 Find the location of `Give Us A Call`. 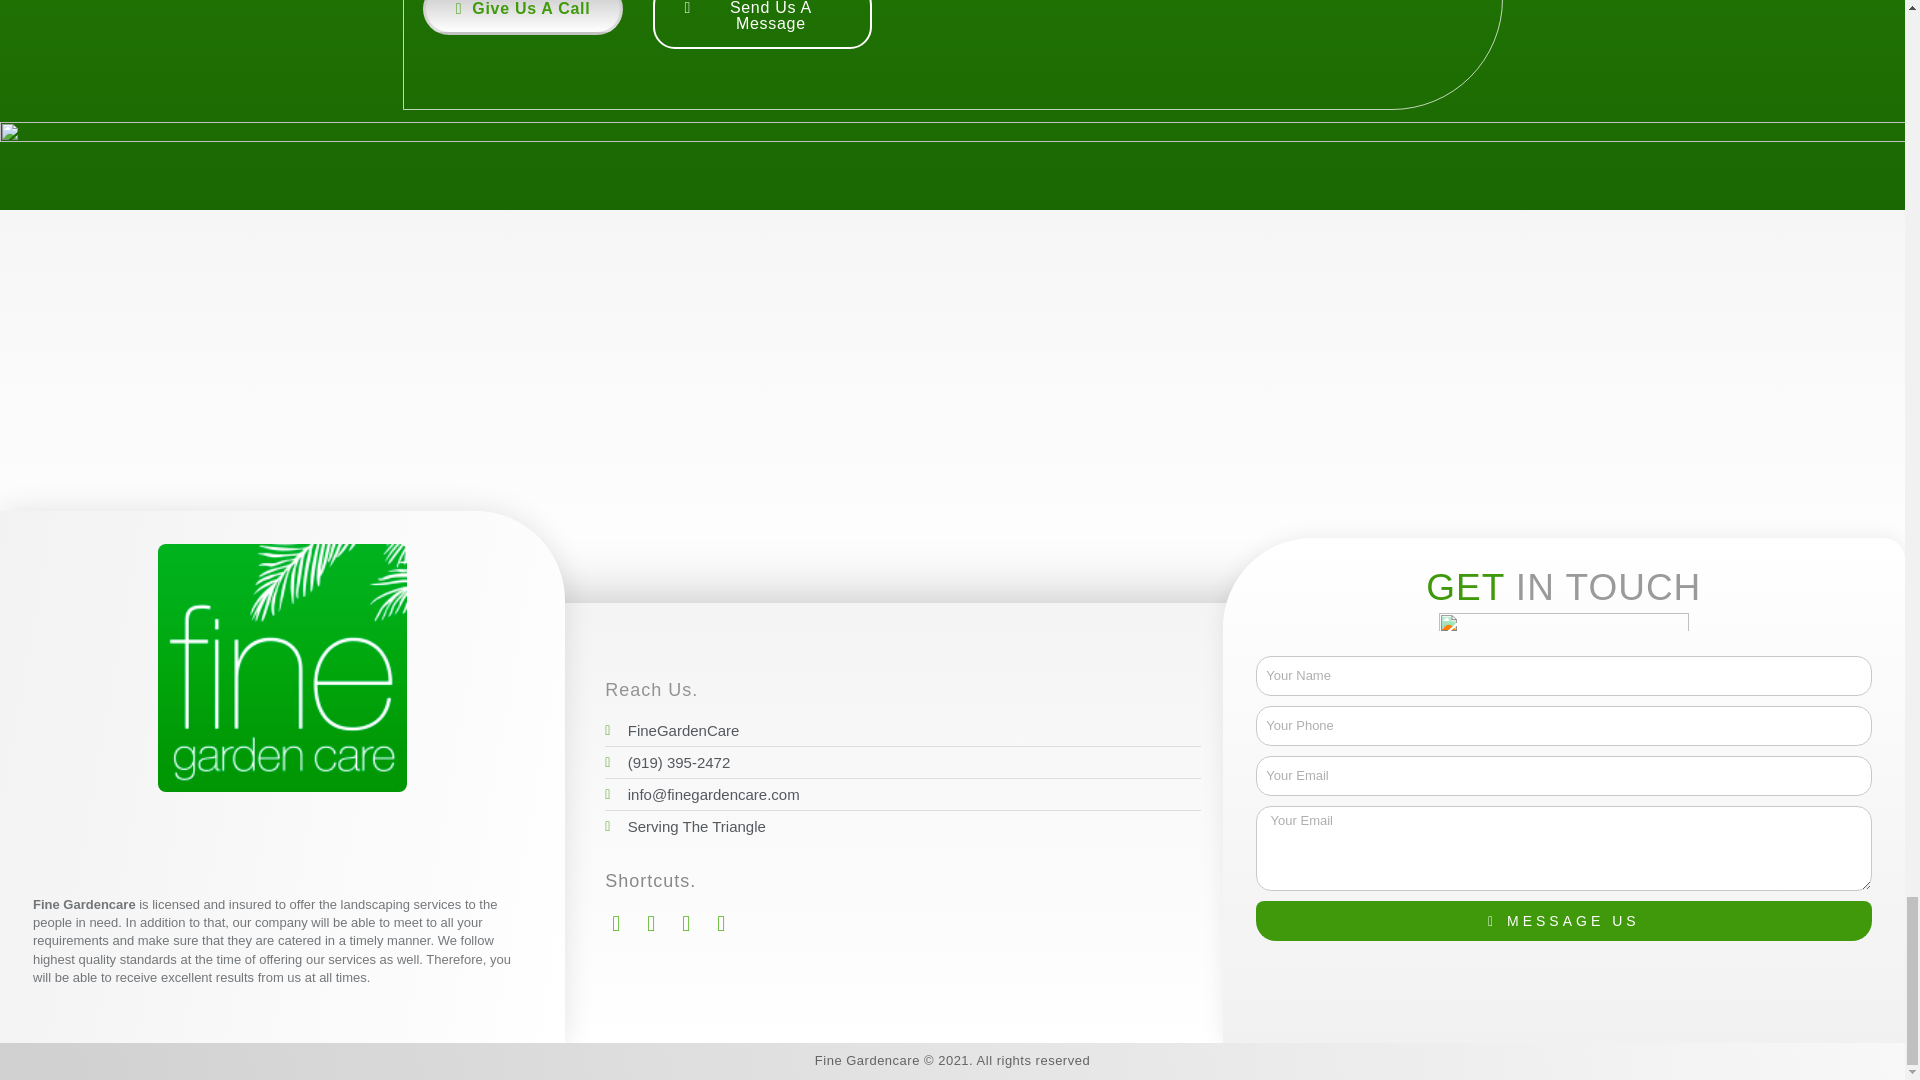

Give Us A Call is located at coordinates (523, 17).